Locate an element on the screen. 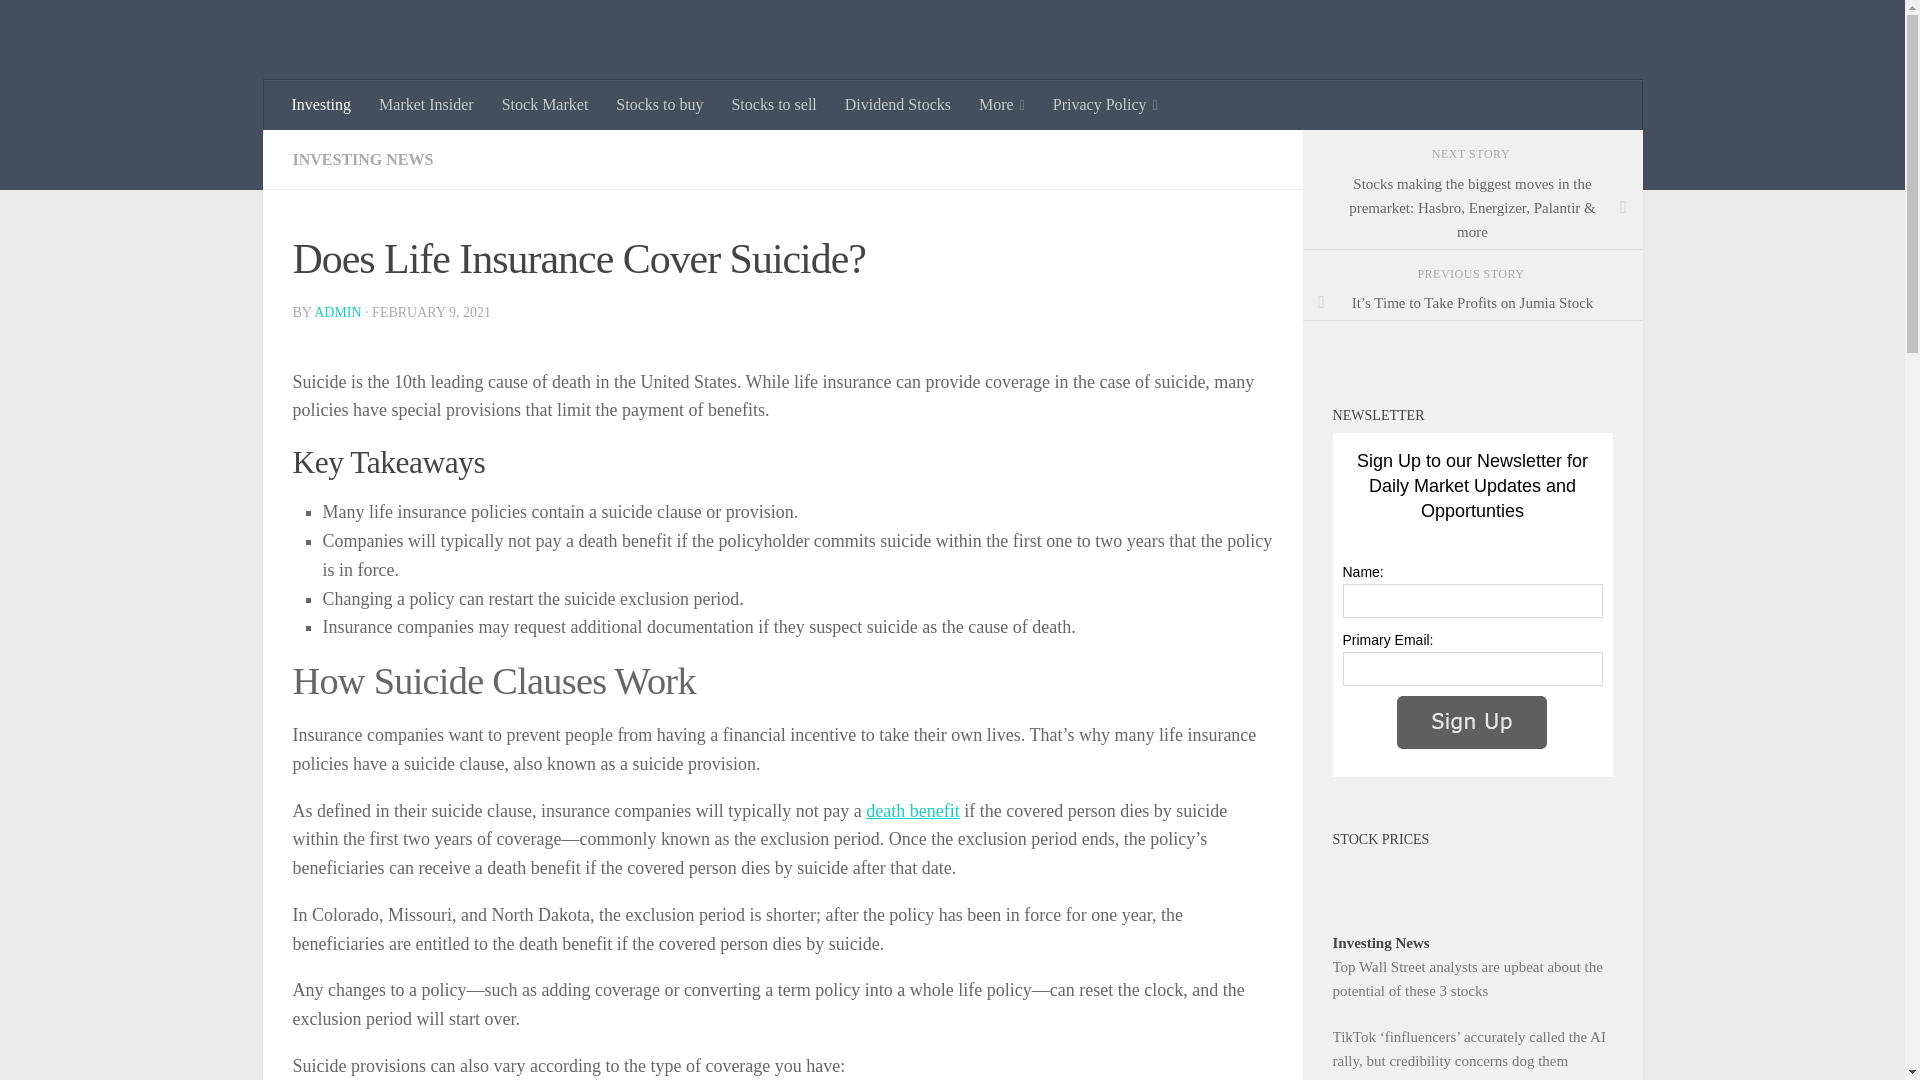  Posts by admin is located at coordinates (337, 312).